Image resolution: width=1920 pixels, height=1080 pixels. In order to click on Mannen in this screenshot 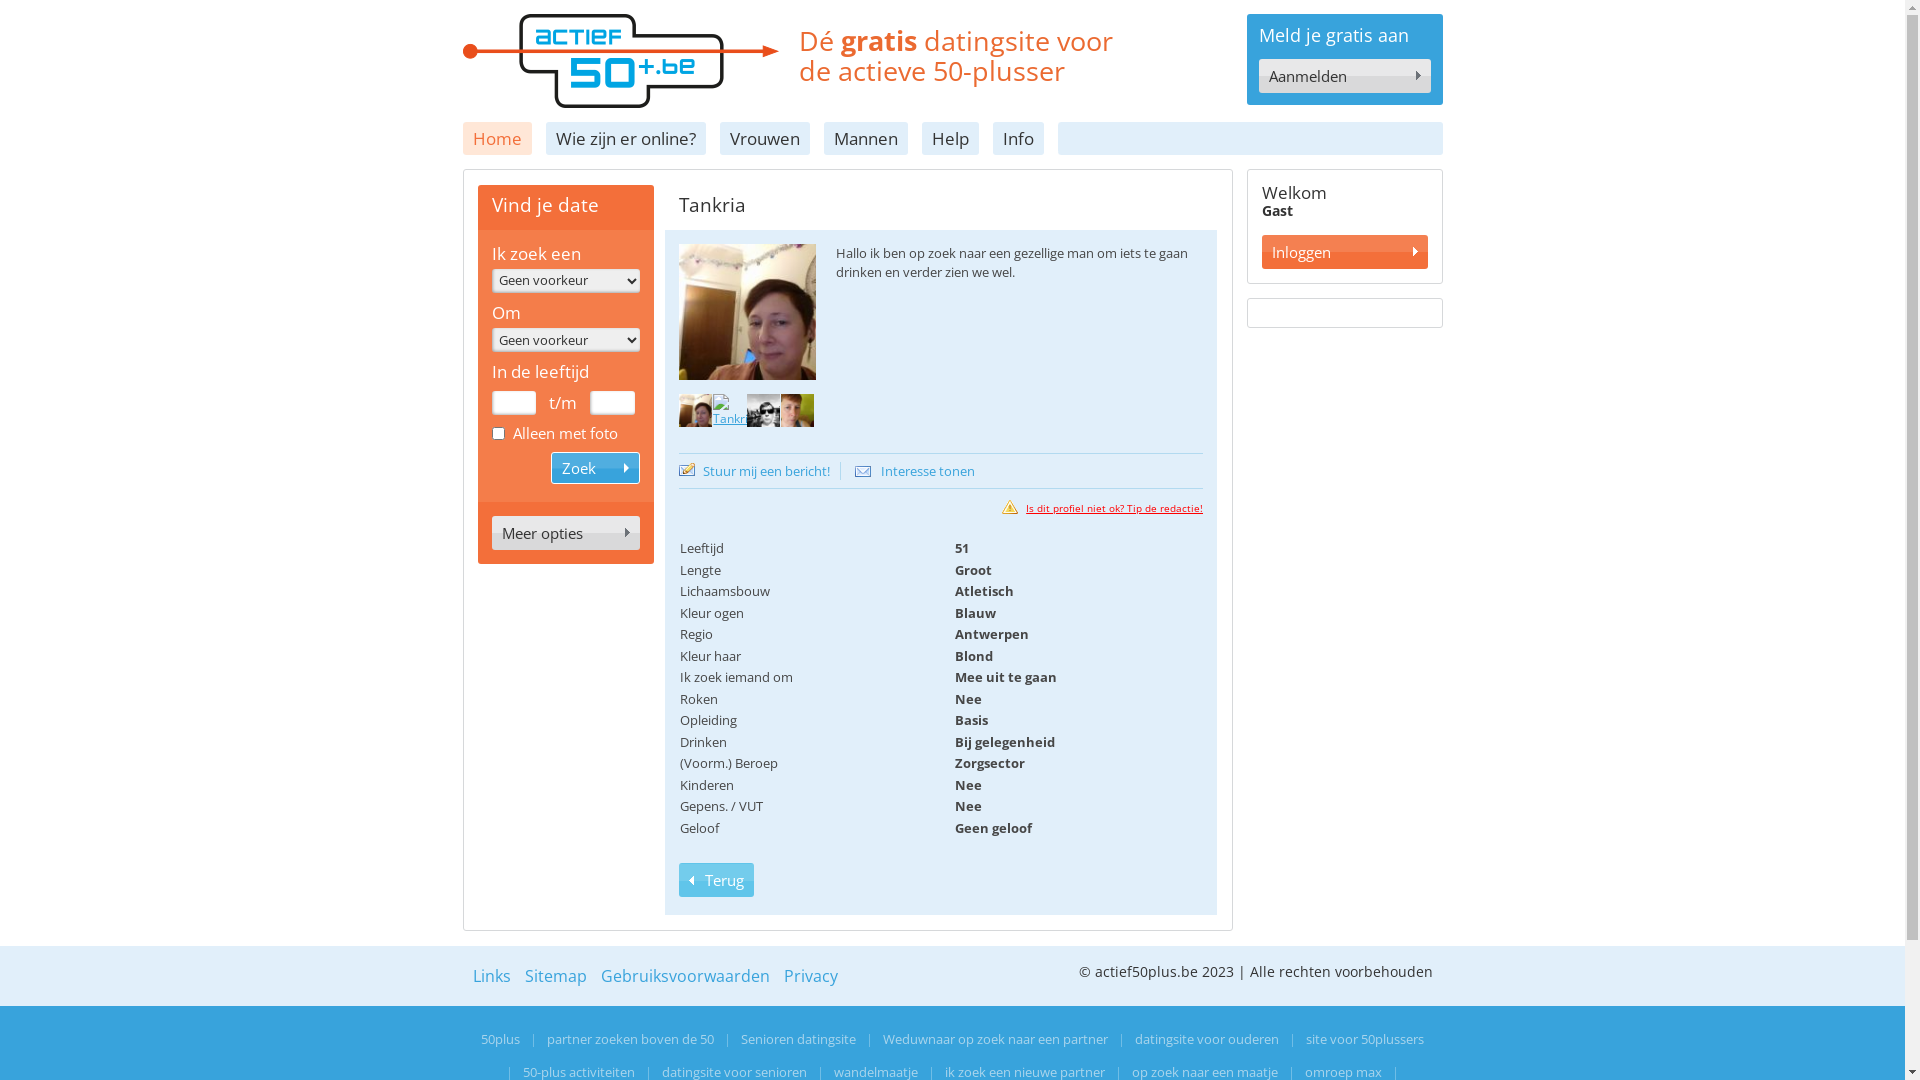, I will do `click(866, 138)`.